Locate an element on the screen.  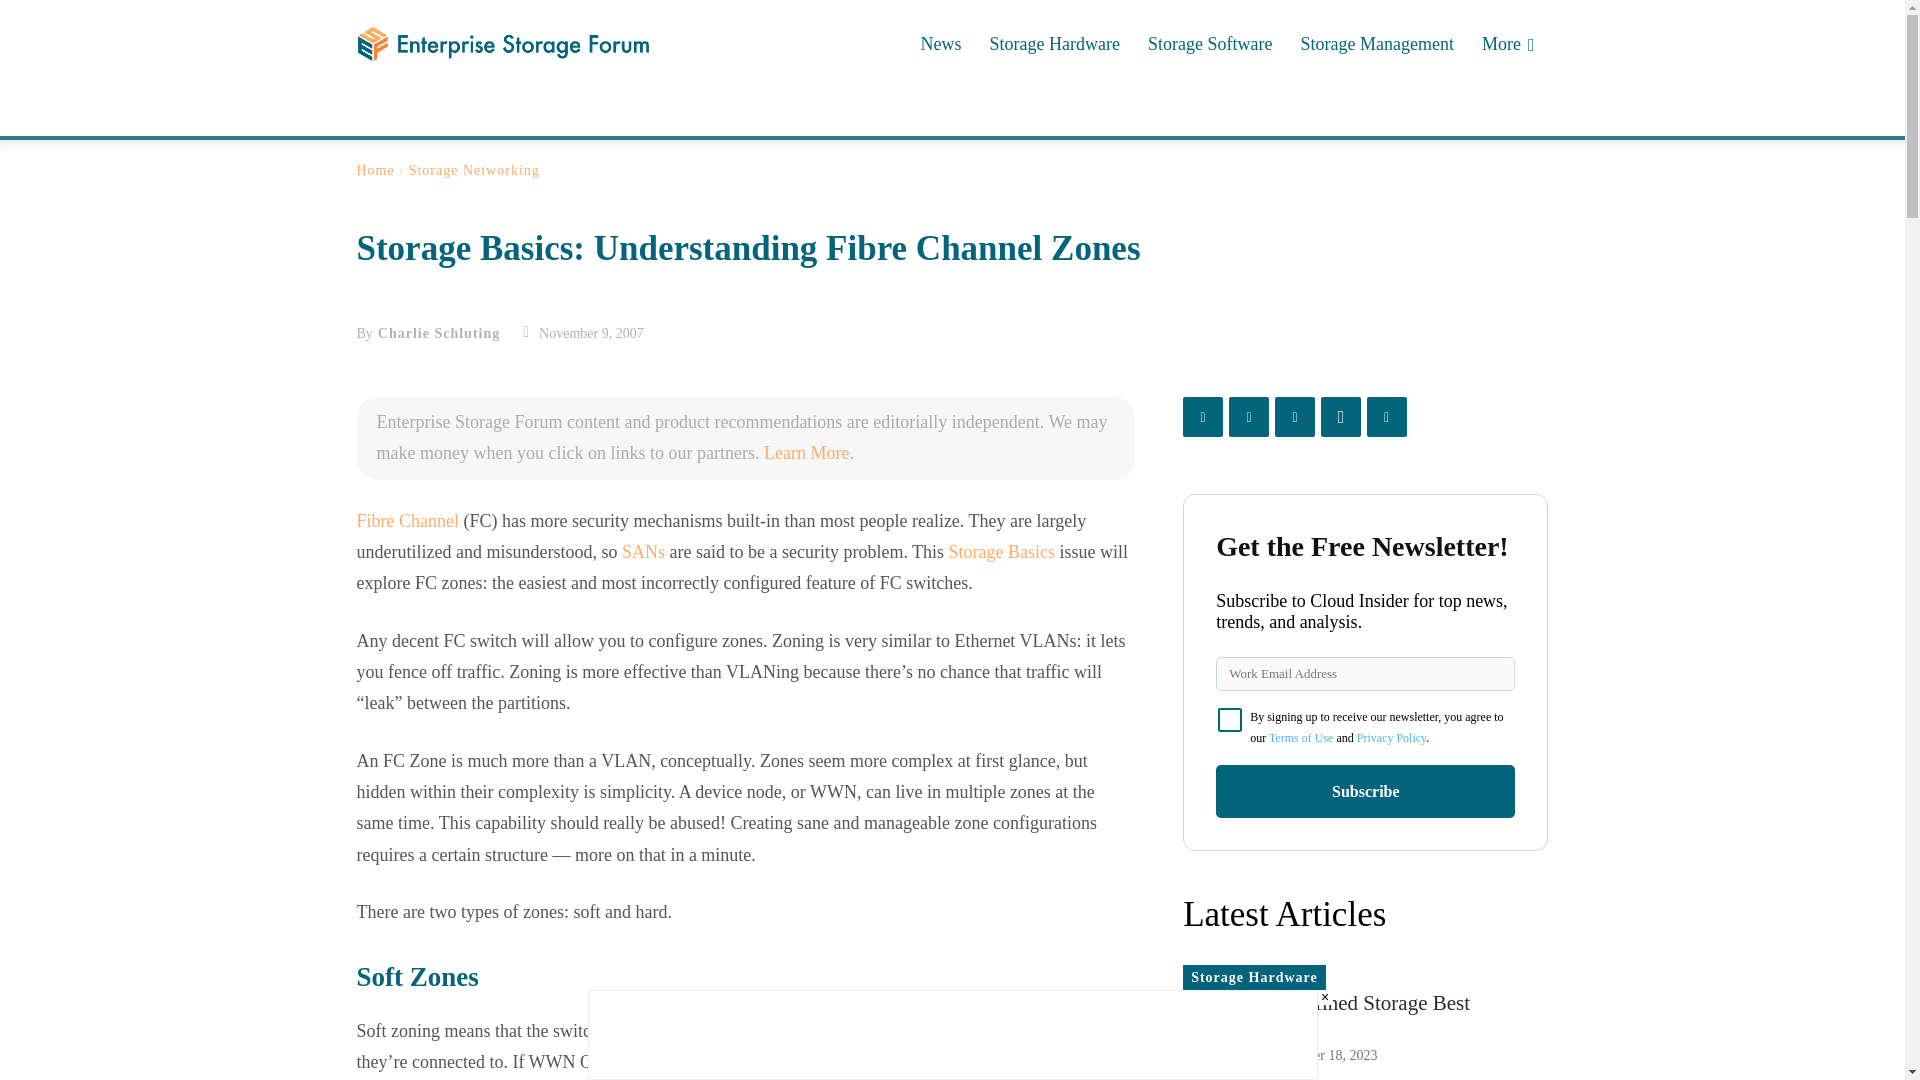
Storage Networking is located at coordinates (474, 170).